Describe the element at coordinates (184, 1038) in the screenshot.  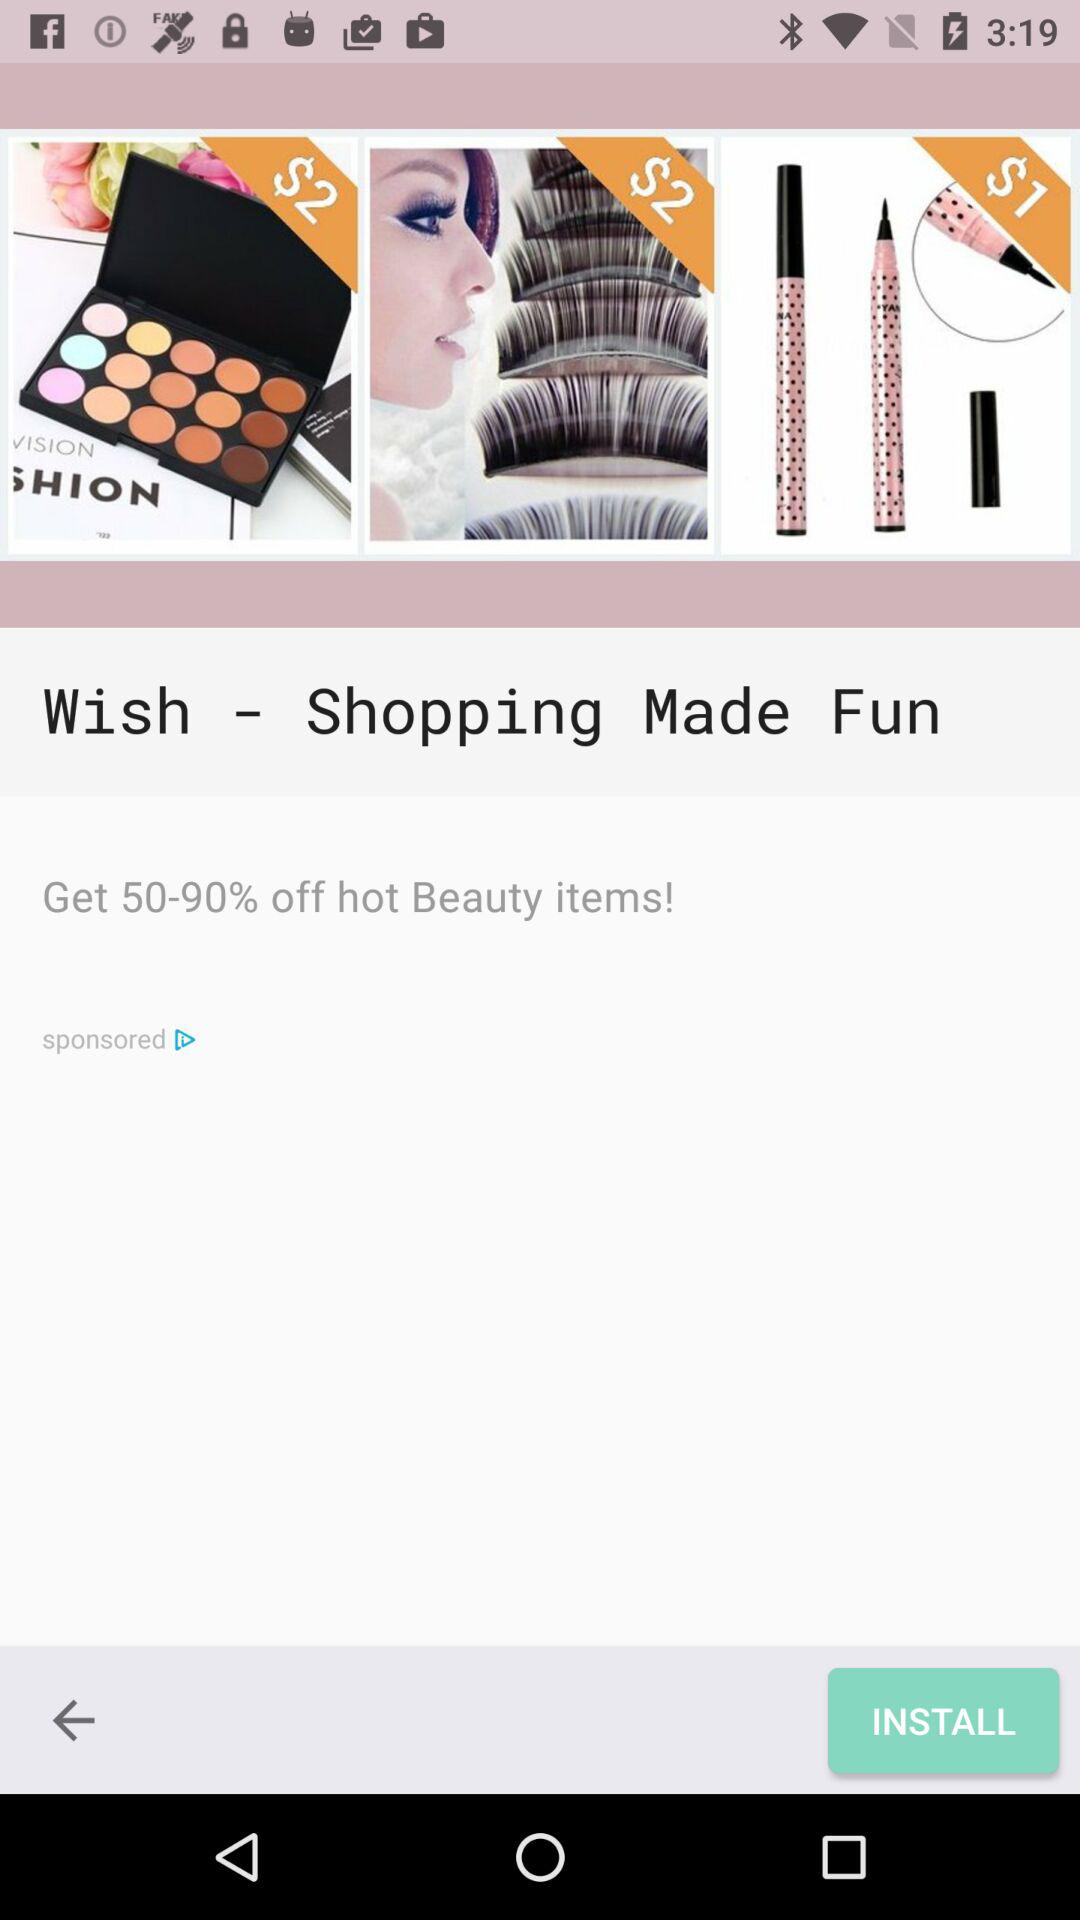
I see `select icon next to the sponsored` at that location.